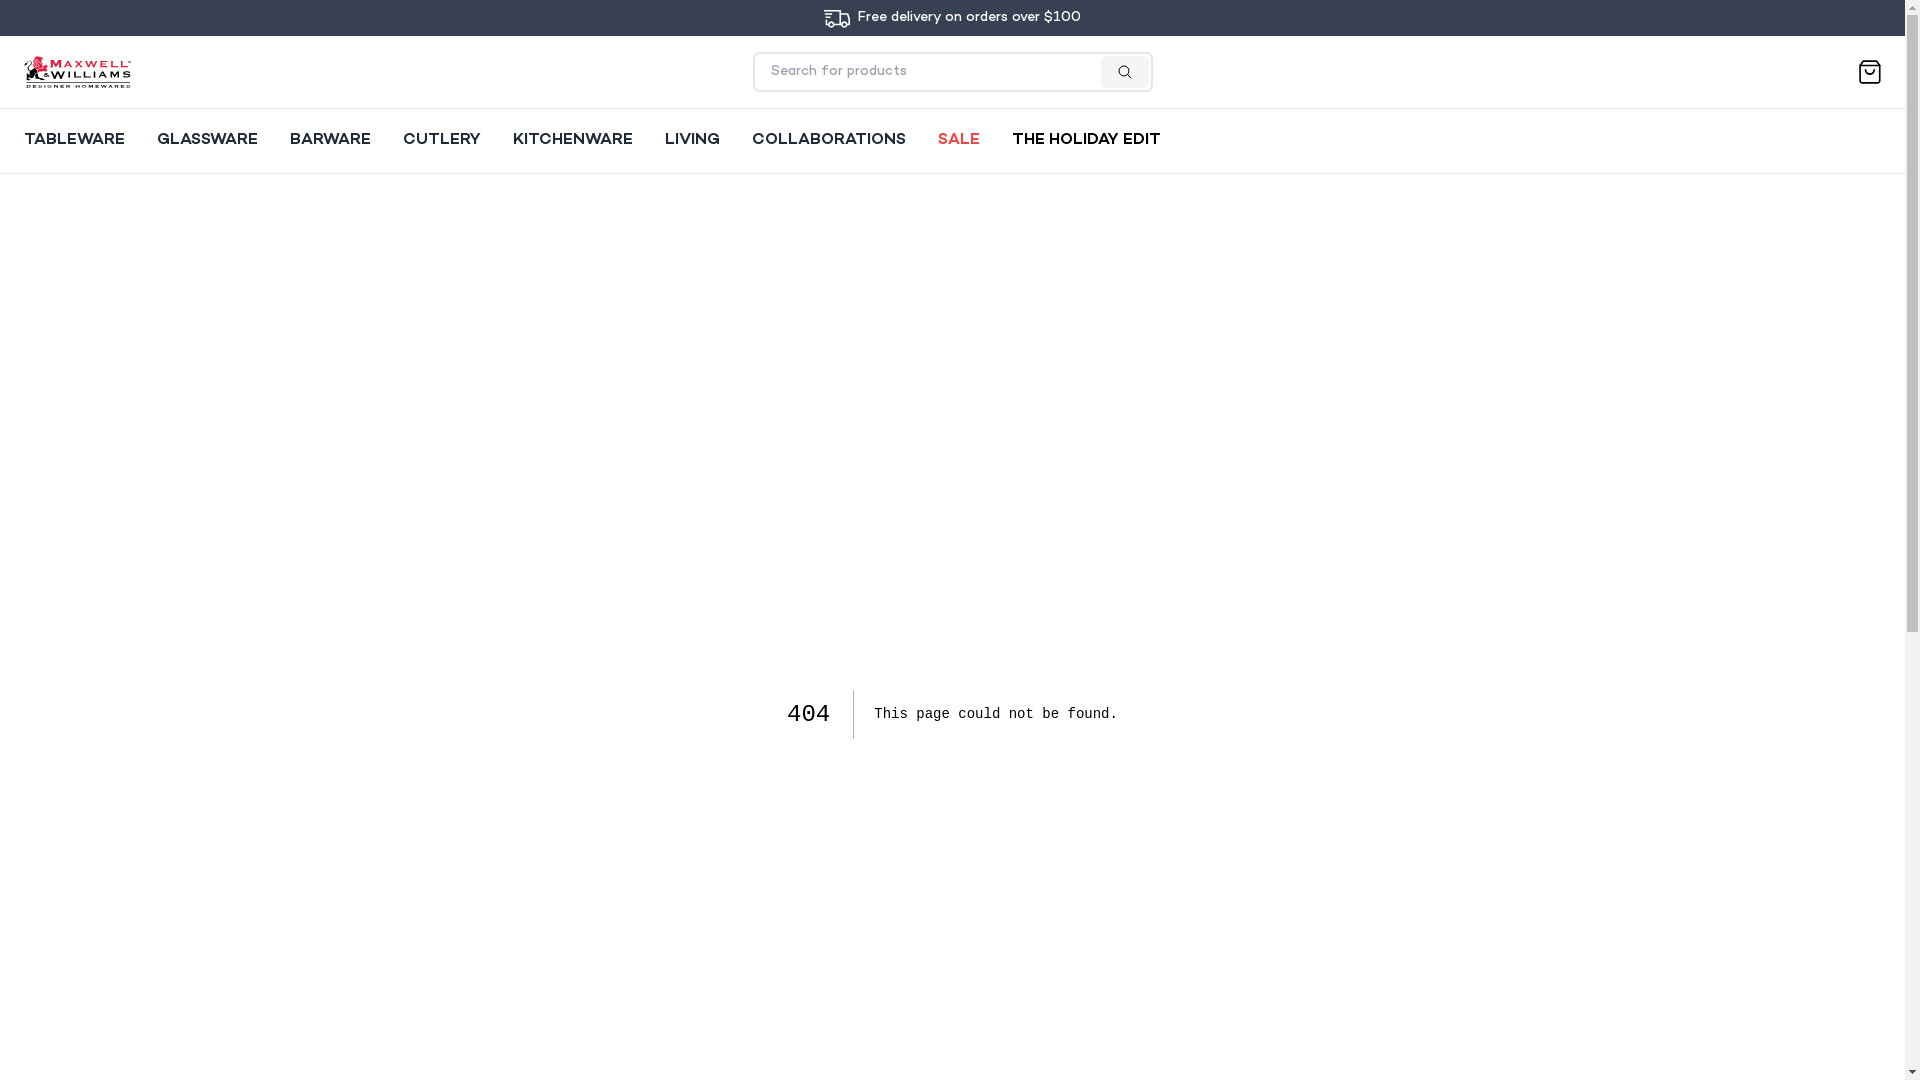  What do you see at coordinates (74, 141) in the screenshot?
I see `TABLEWARE` at bounding box center [74, 141].